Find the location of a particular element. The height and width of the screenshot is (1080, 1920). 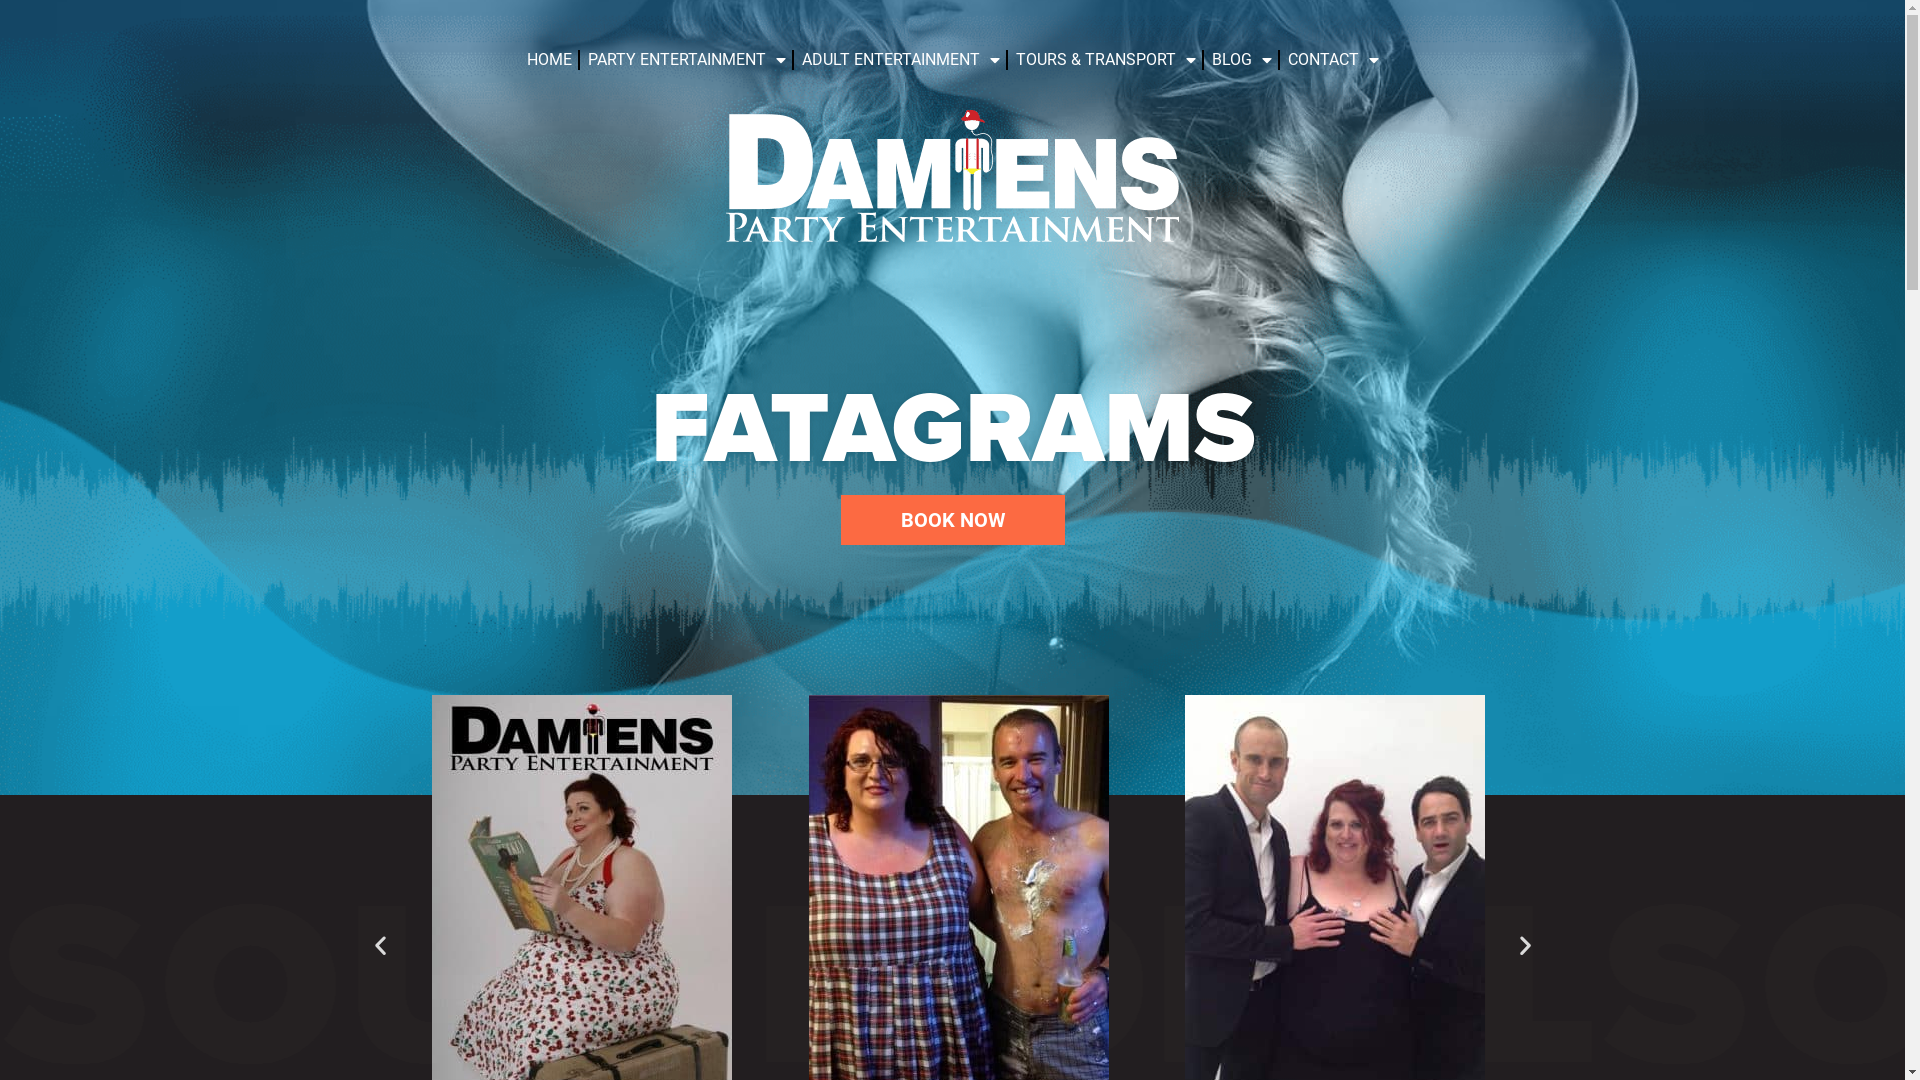

PARTY ENTERTAINMENT is located at coordinates (687, 60).